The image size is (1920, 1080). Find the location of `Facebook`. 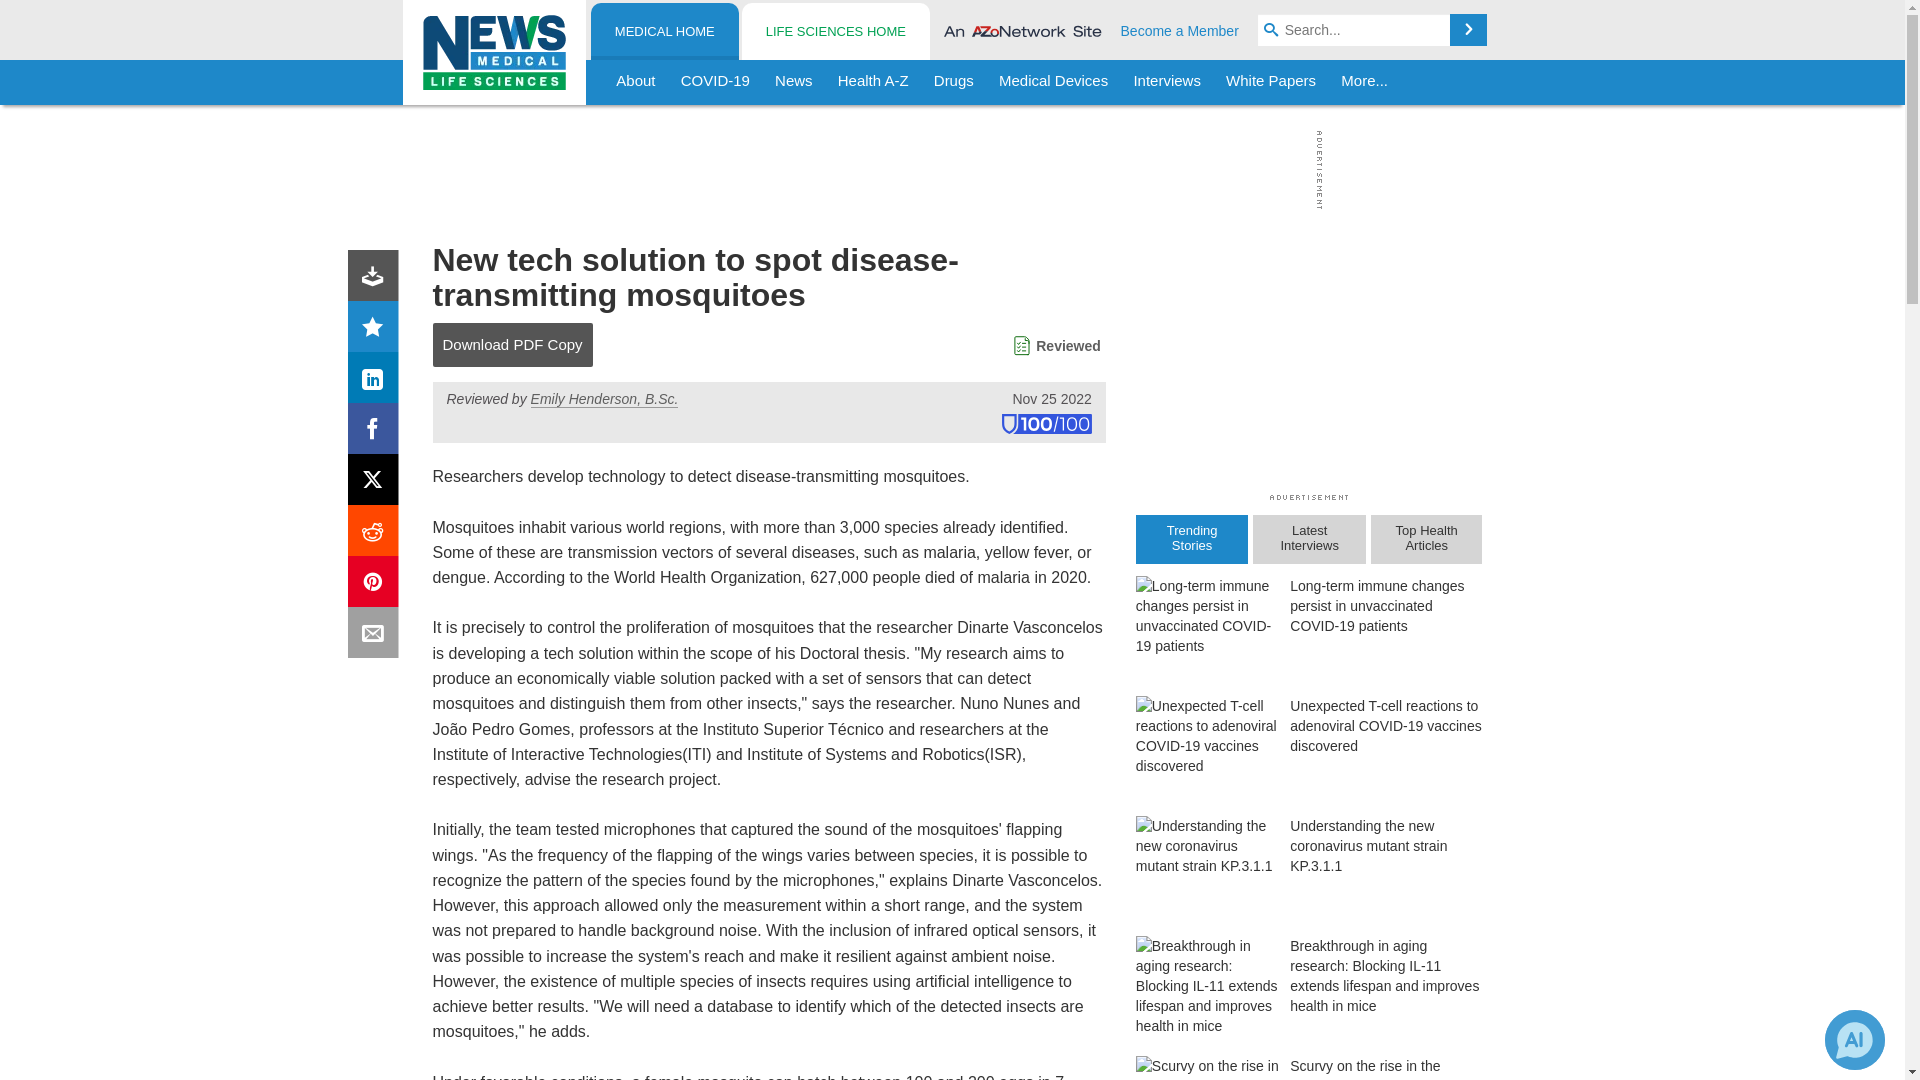

Facebook is located at coordinates (377, 432).